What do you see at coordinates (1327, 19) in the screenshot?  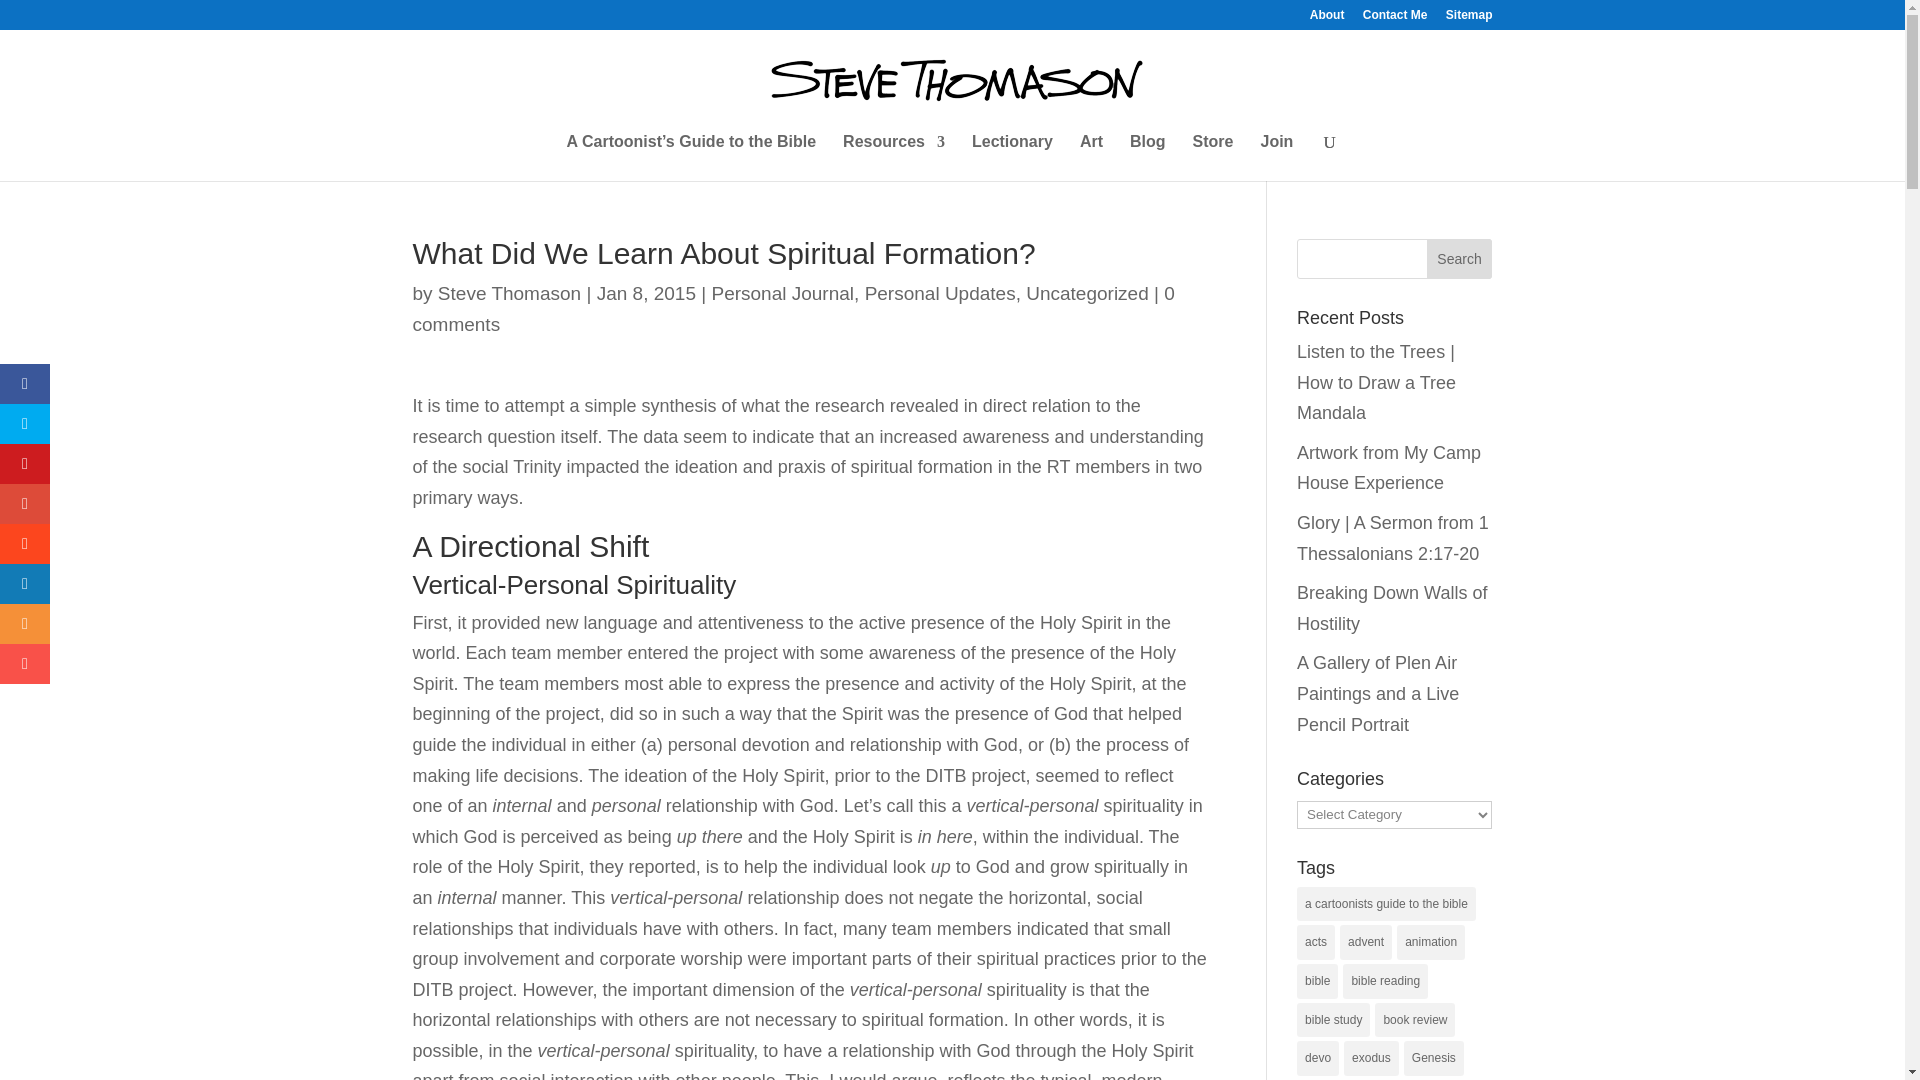 I see `About` at bounding box center [1327, 19].